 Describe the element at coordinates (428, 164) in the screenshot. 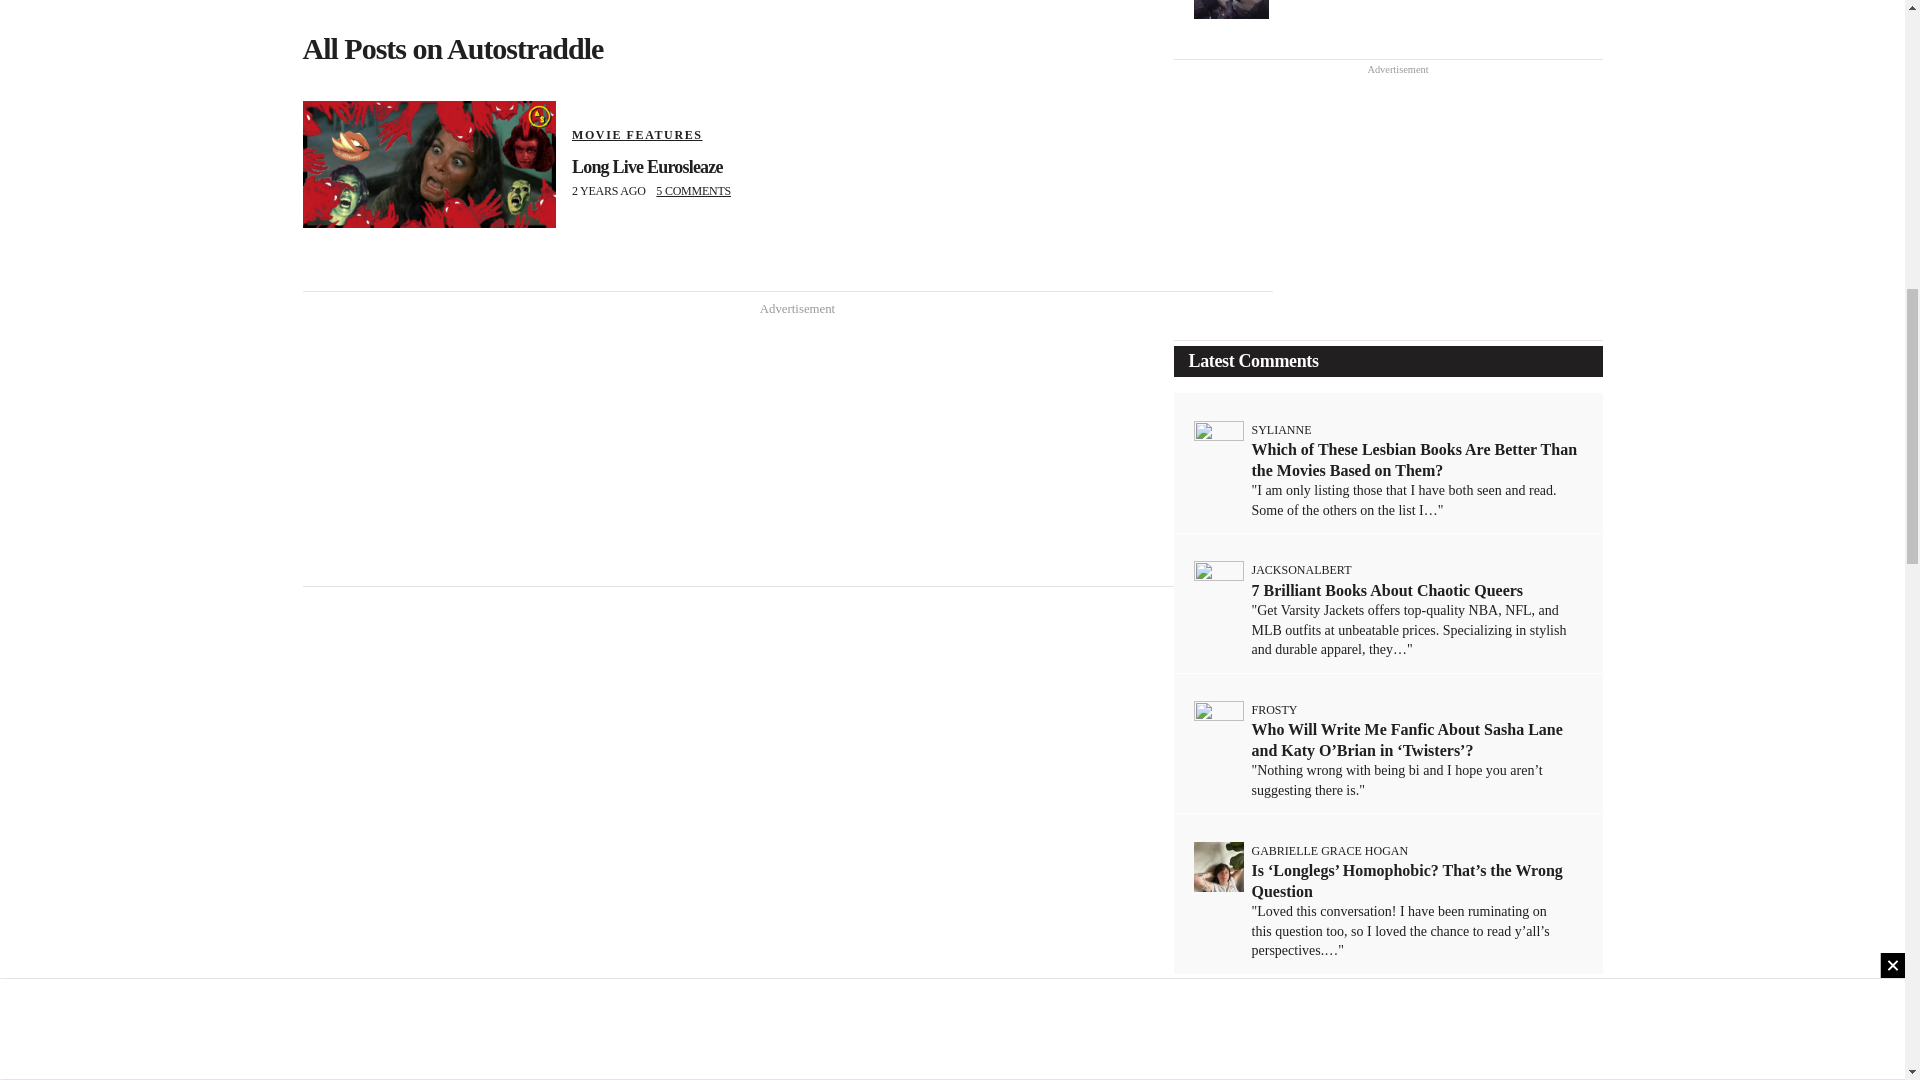

I see `Permalink to Long Live Eurosleaze` at that location.